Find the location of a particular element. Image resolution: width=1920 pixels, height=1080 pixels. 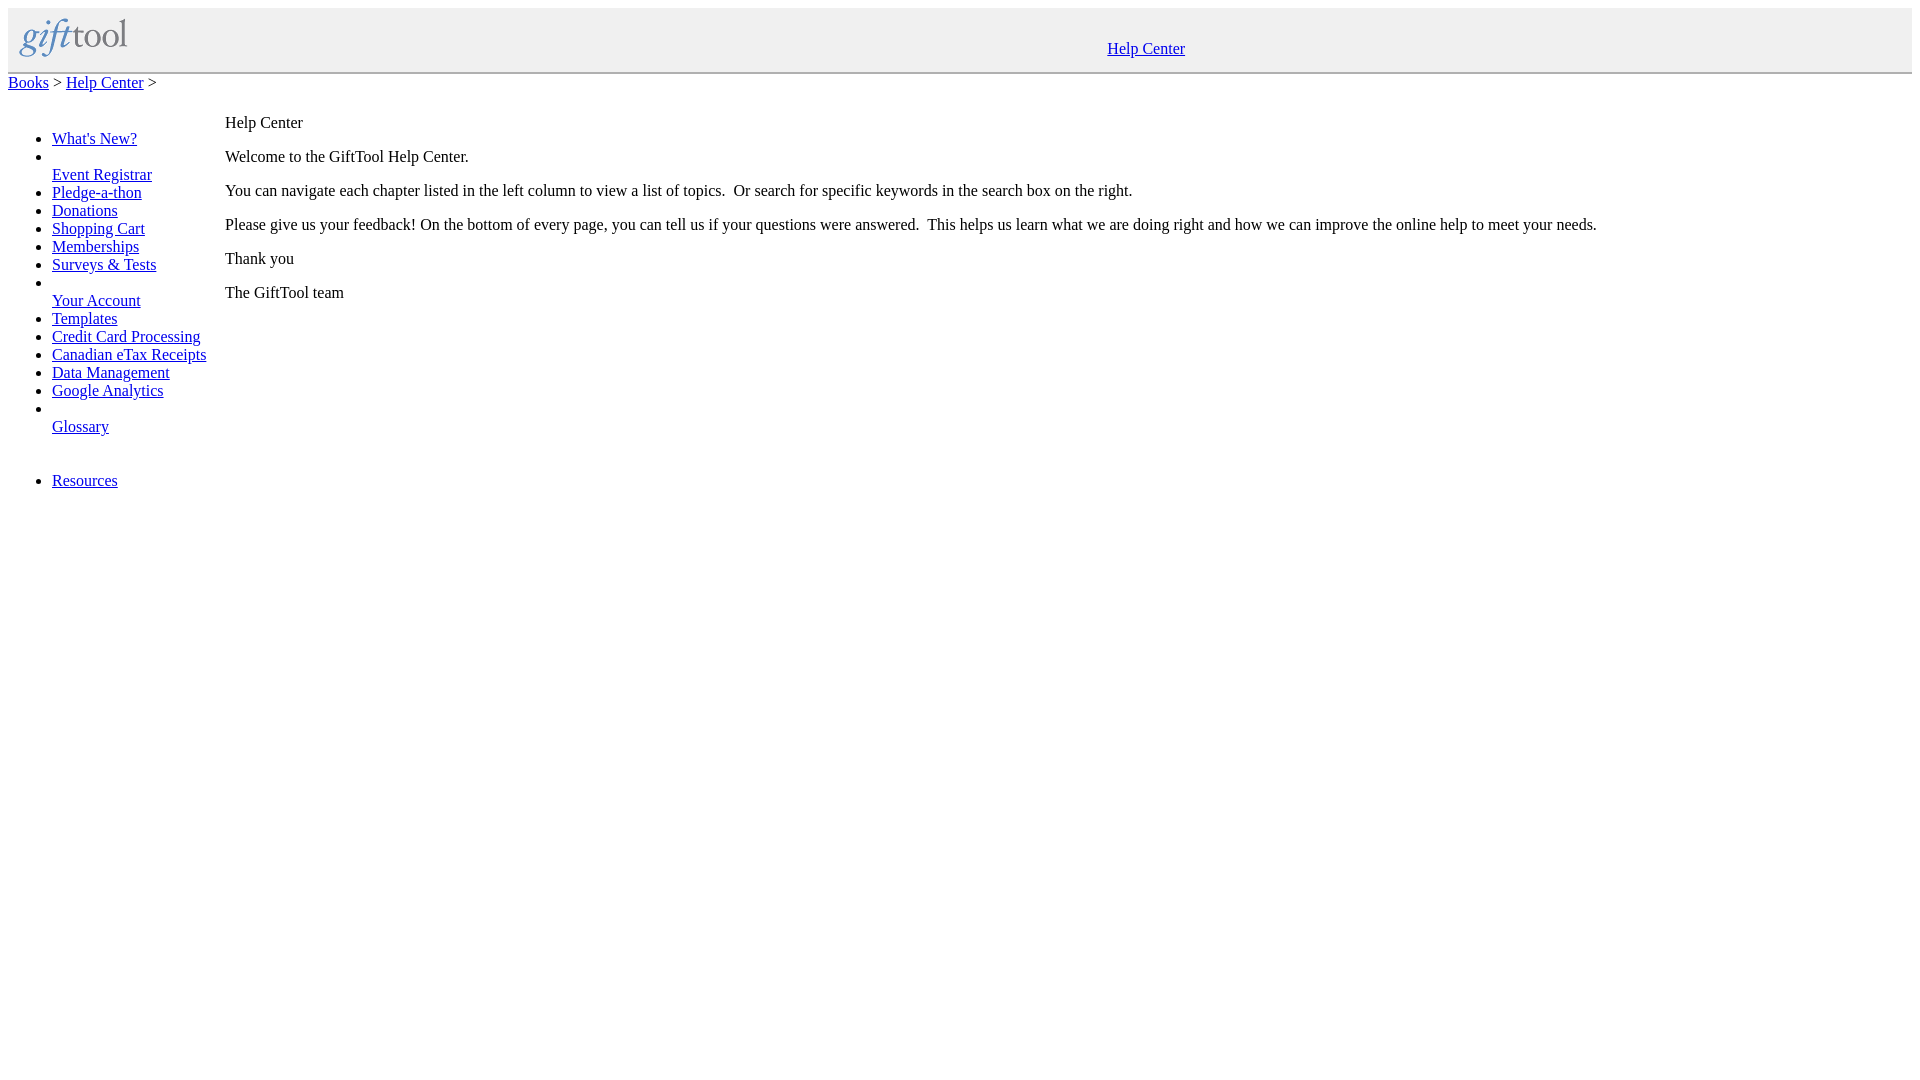

Canadian eTax Receipts is located at coordinates (128, 354).